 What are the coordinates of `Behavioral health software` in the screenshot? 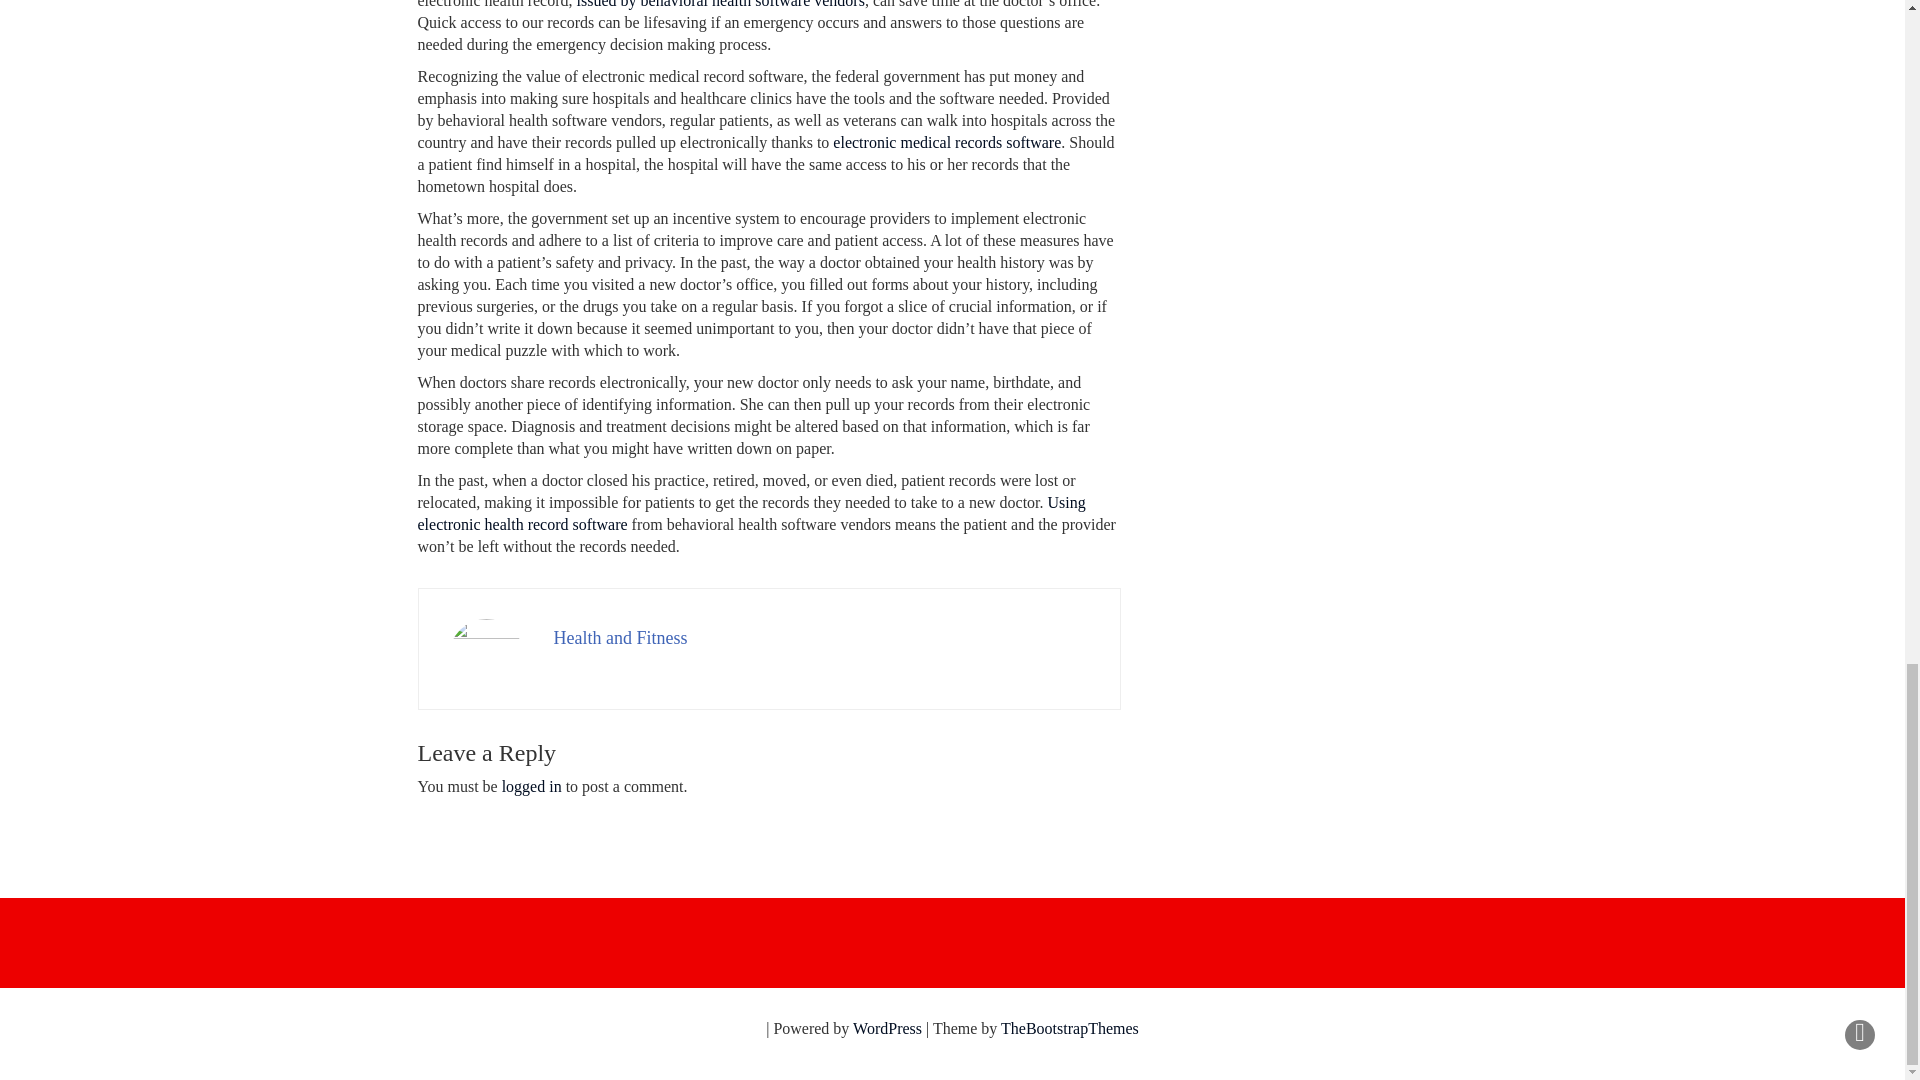 It's located at (947, 142).